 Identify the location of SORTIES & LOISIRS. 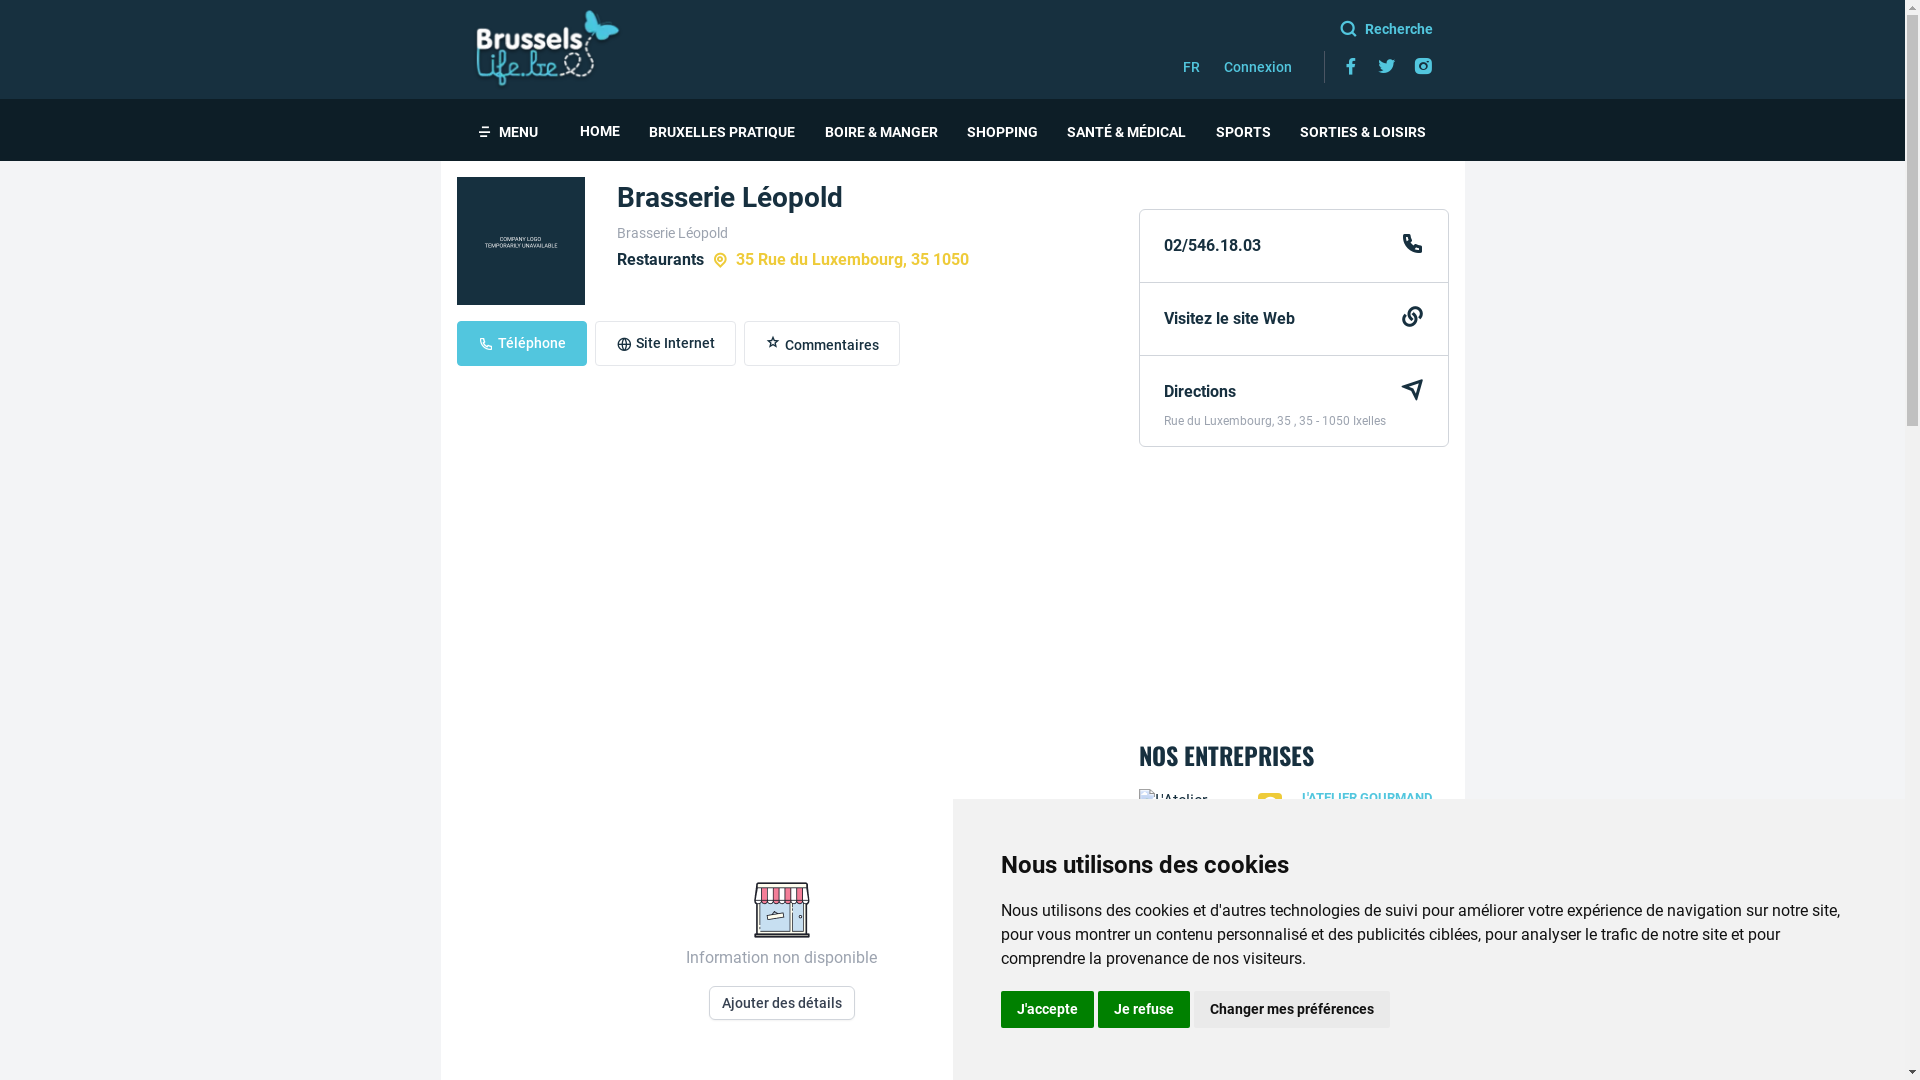
(1363, 130).